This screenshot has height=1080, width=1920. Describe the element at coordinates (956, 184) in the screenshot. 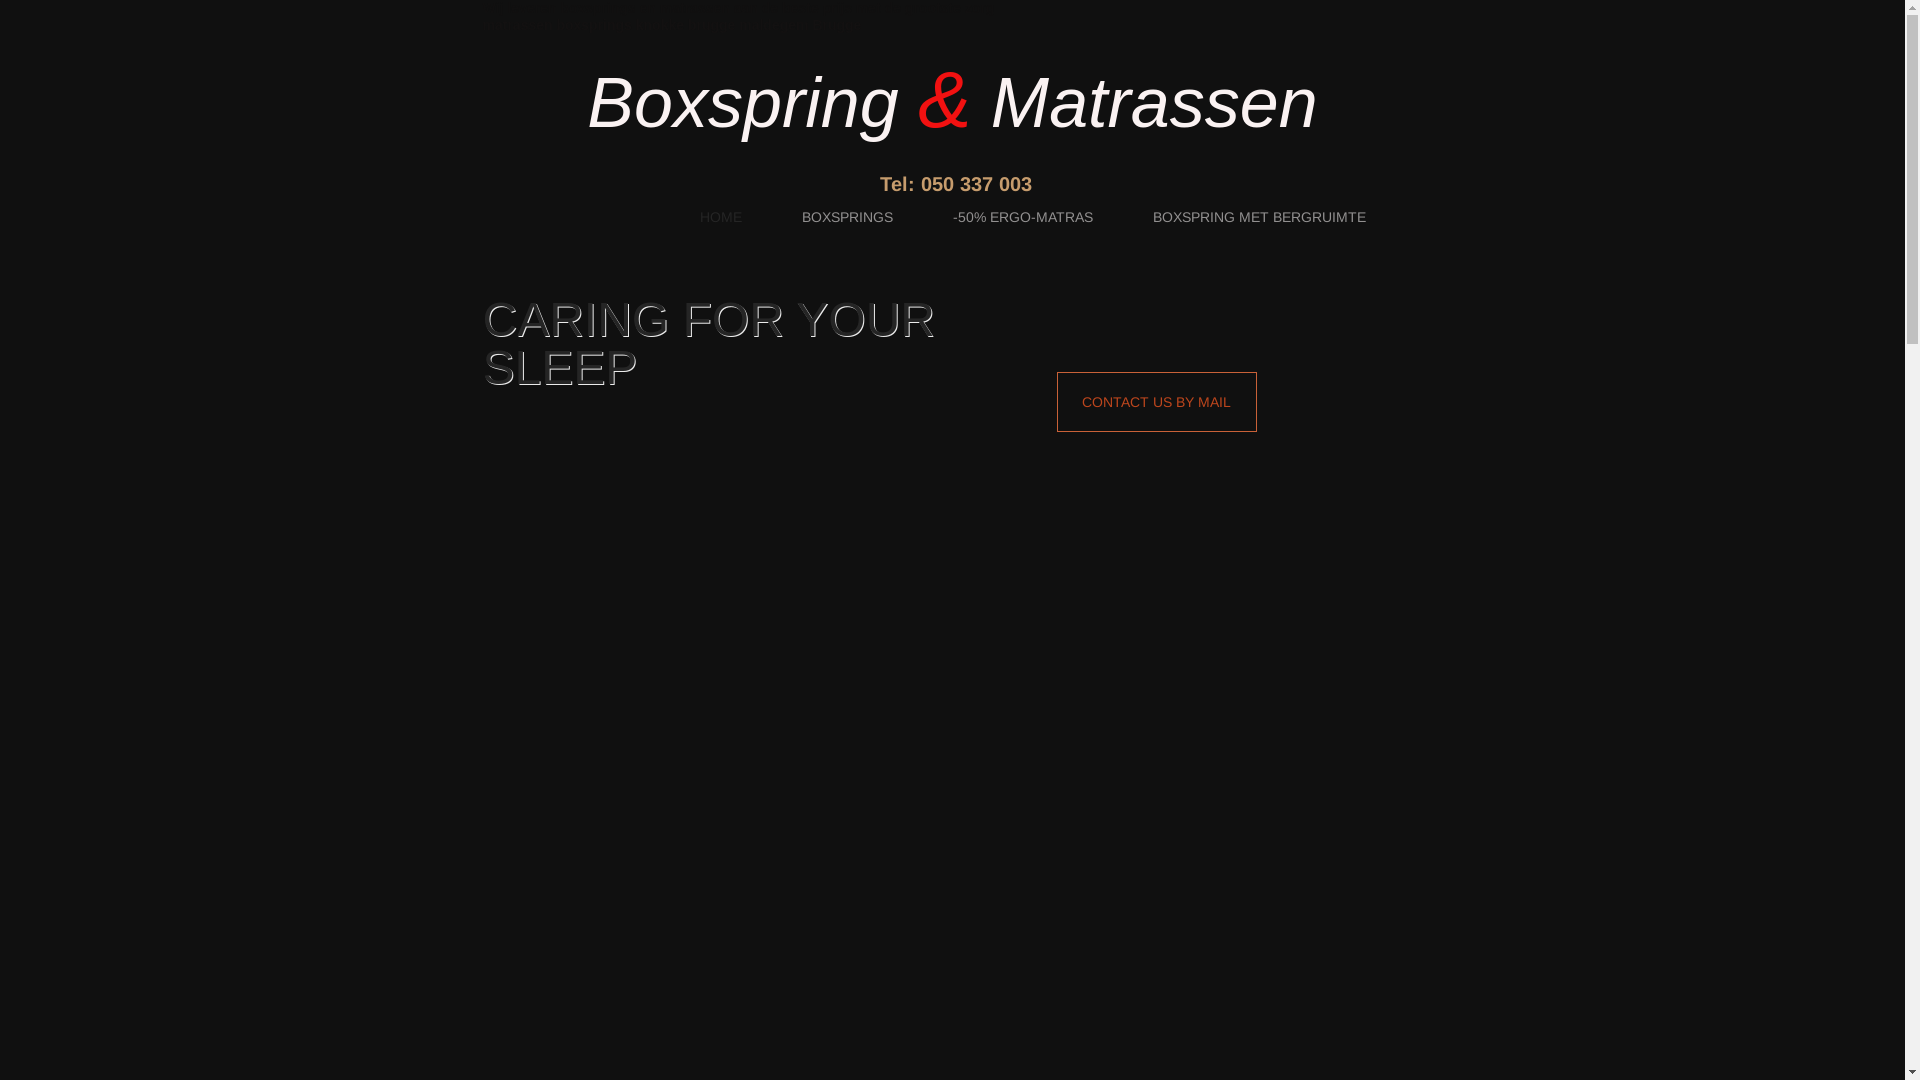

I see `Tel: 050 337 003` at that location.